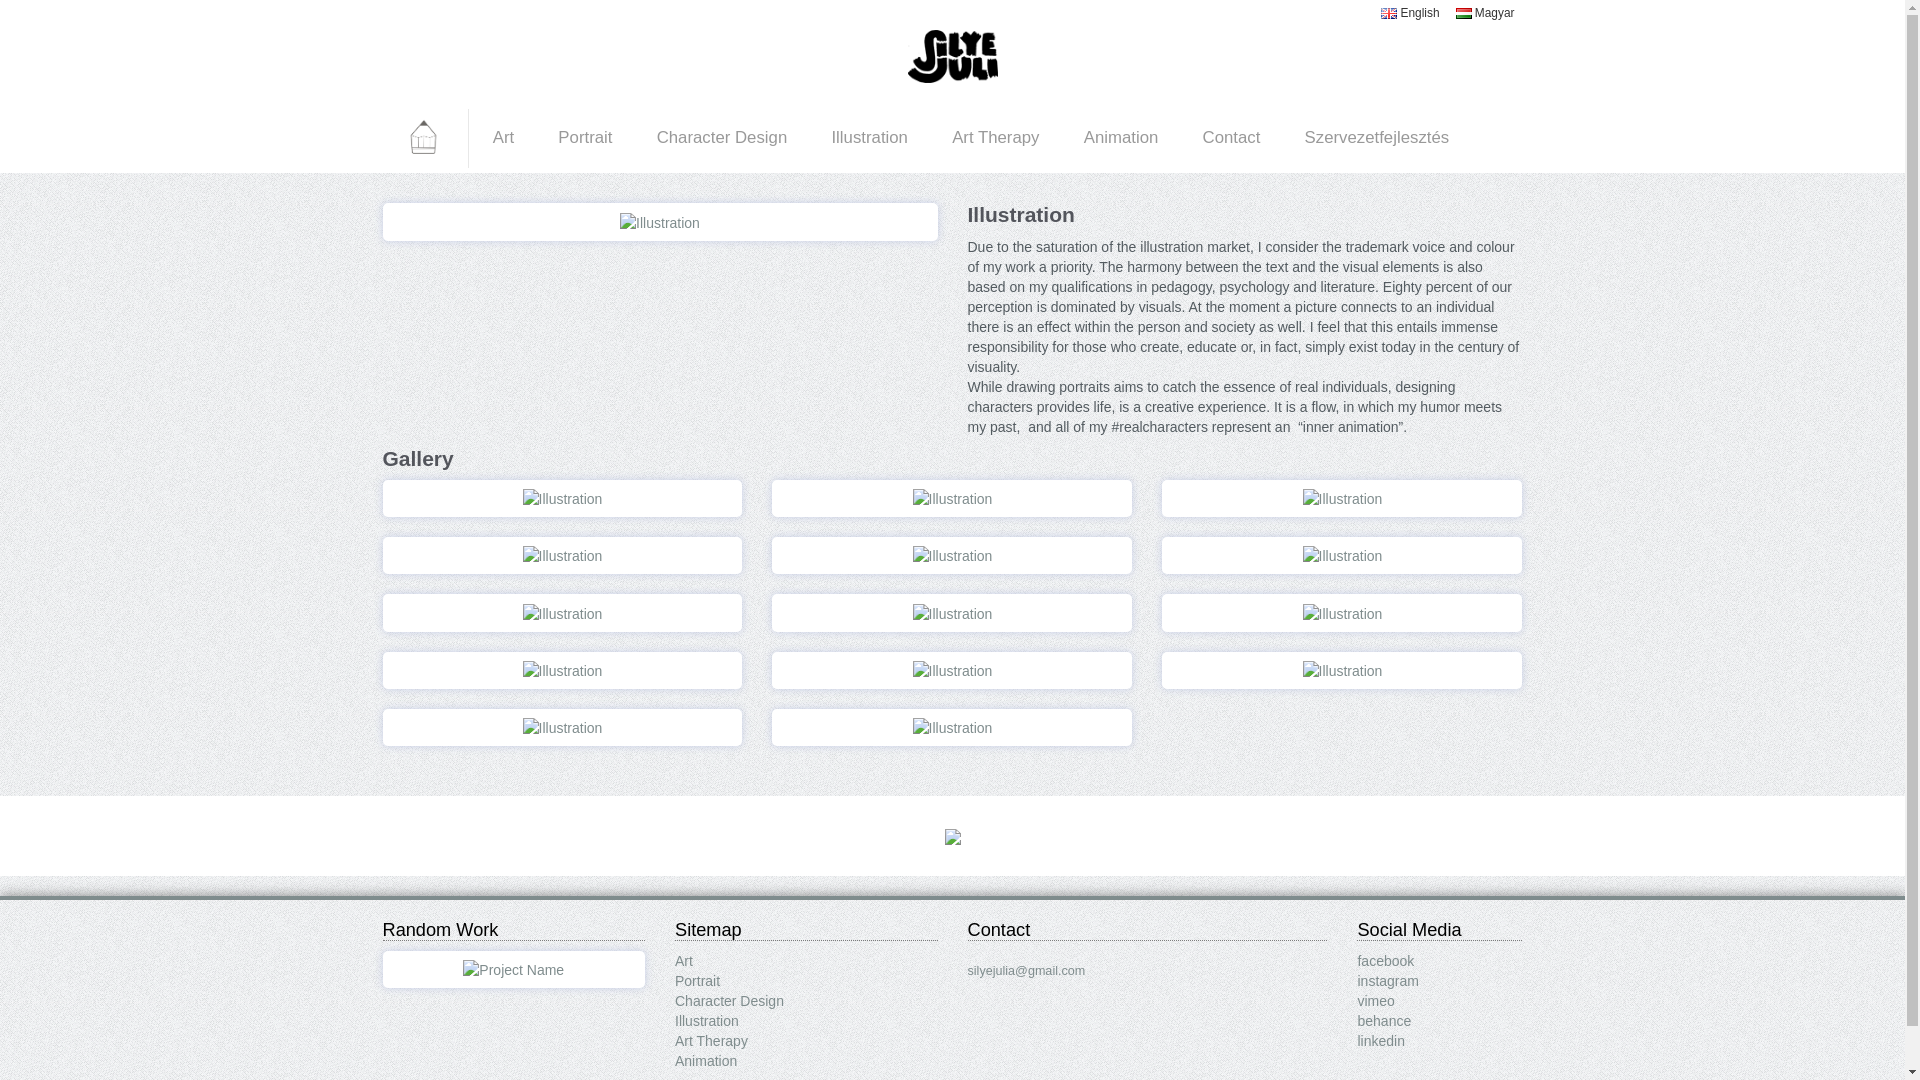 Image resolution: width=1920 pixels, height=1080 pixels. What do you see at coordinates (720, 137) in the screenshot?
I see `Character Design` at bounding box center [720, 137].